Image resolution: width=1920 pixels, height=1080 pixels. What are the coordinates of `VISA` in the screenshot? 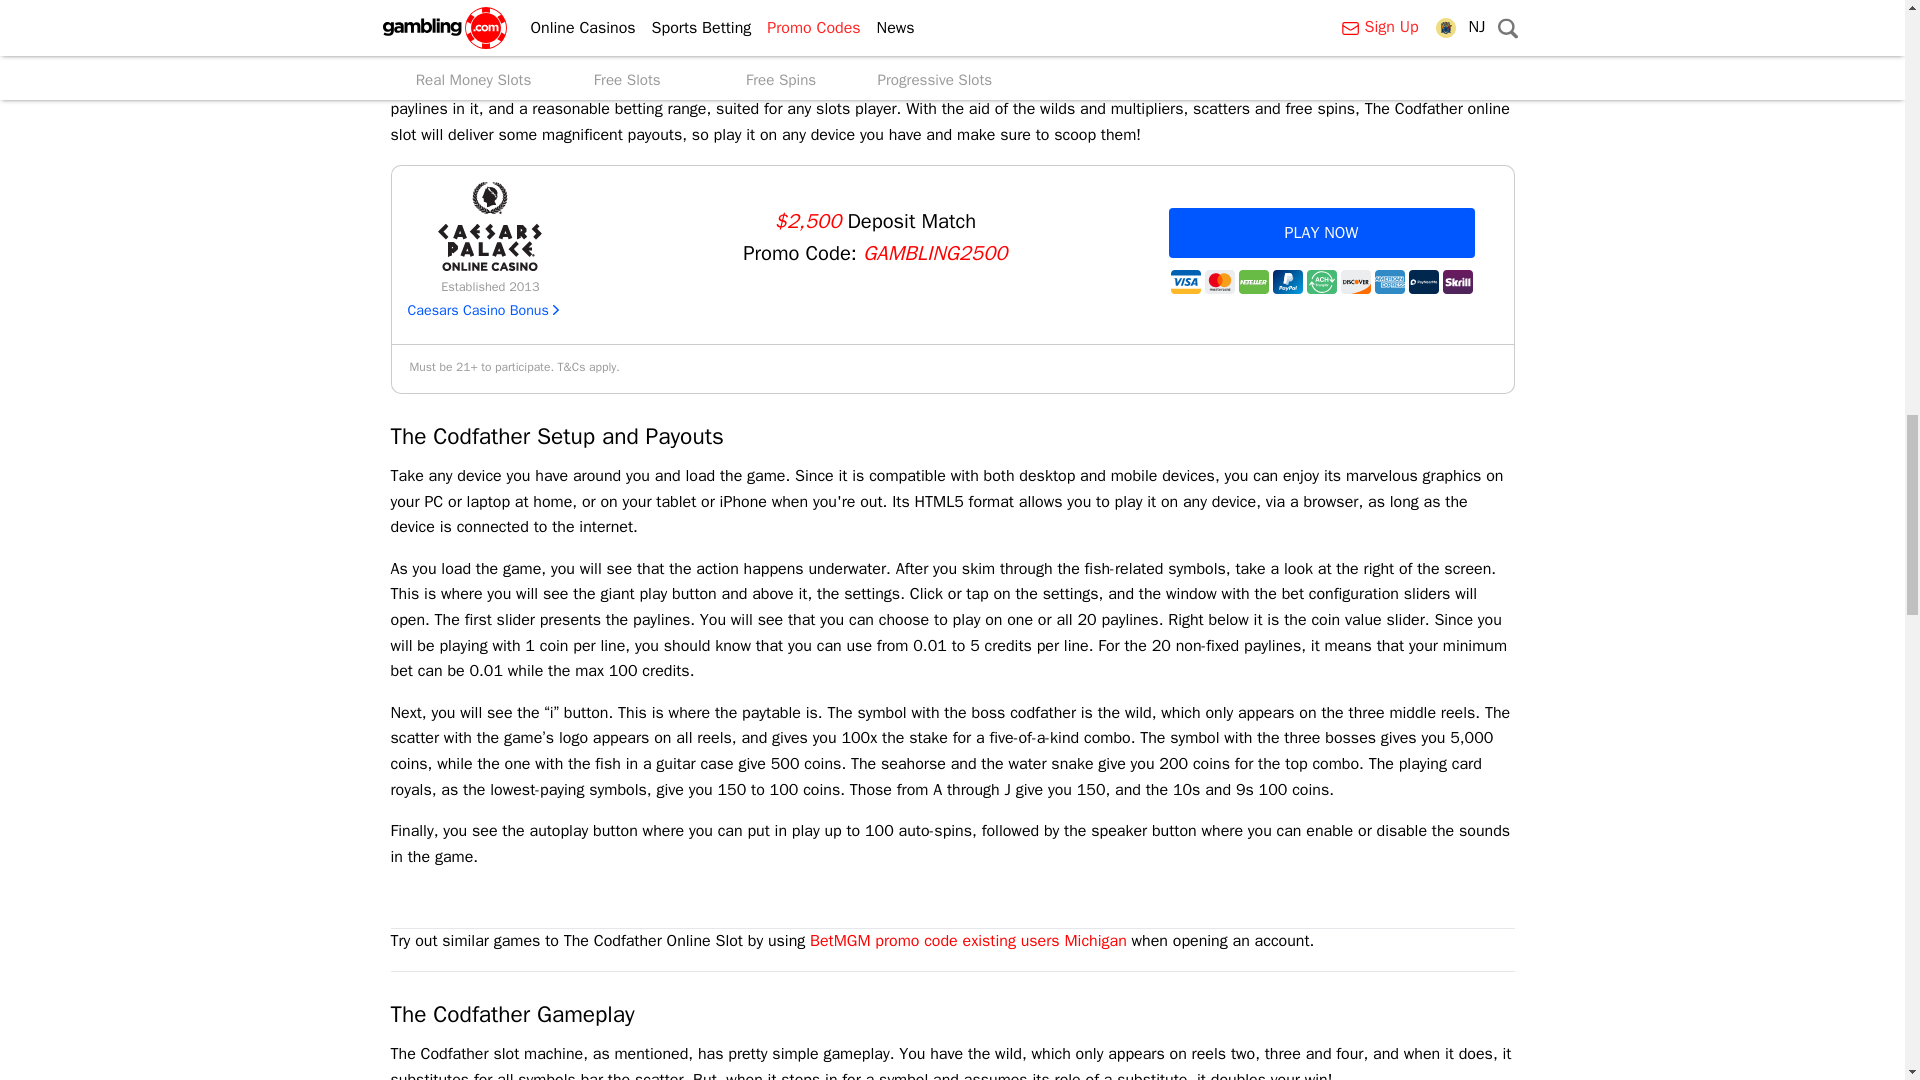 It's located at (1184, 282).